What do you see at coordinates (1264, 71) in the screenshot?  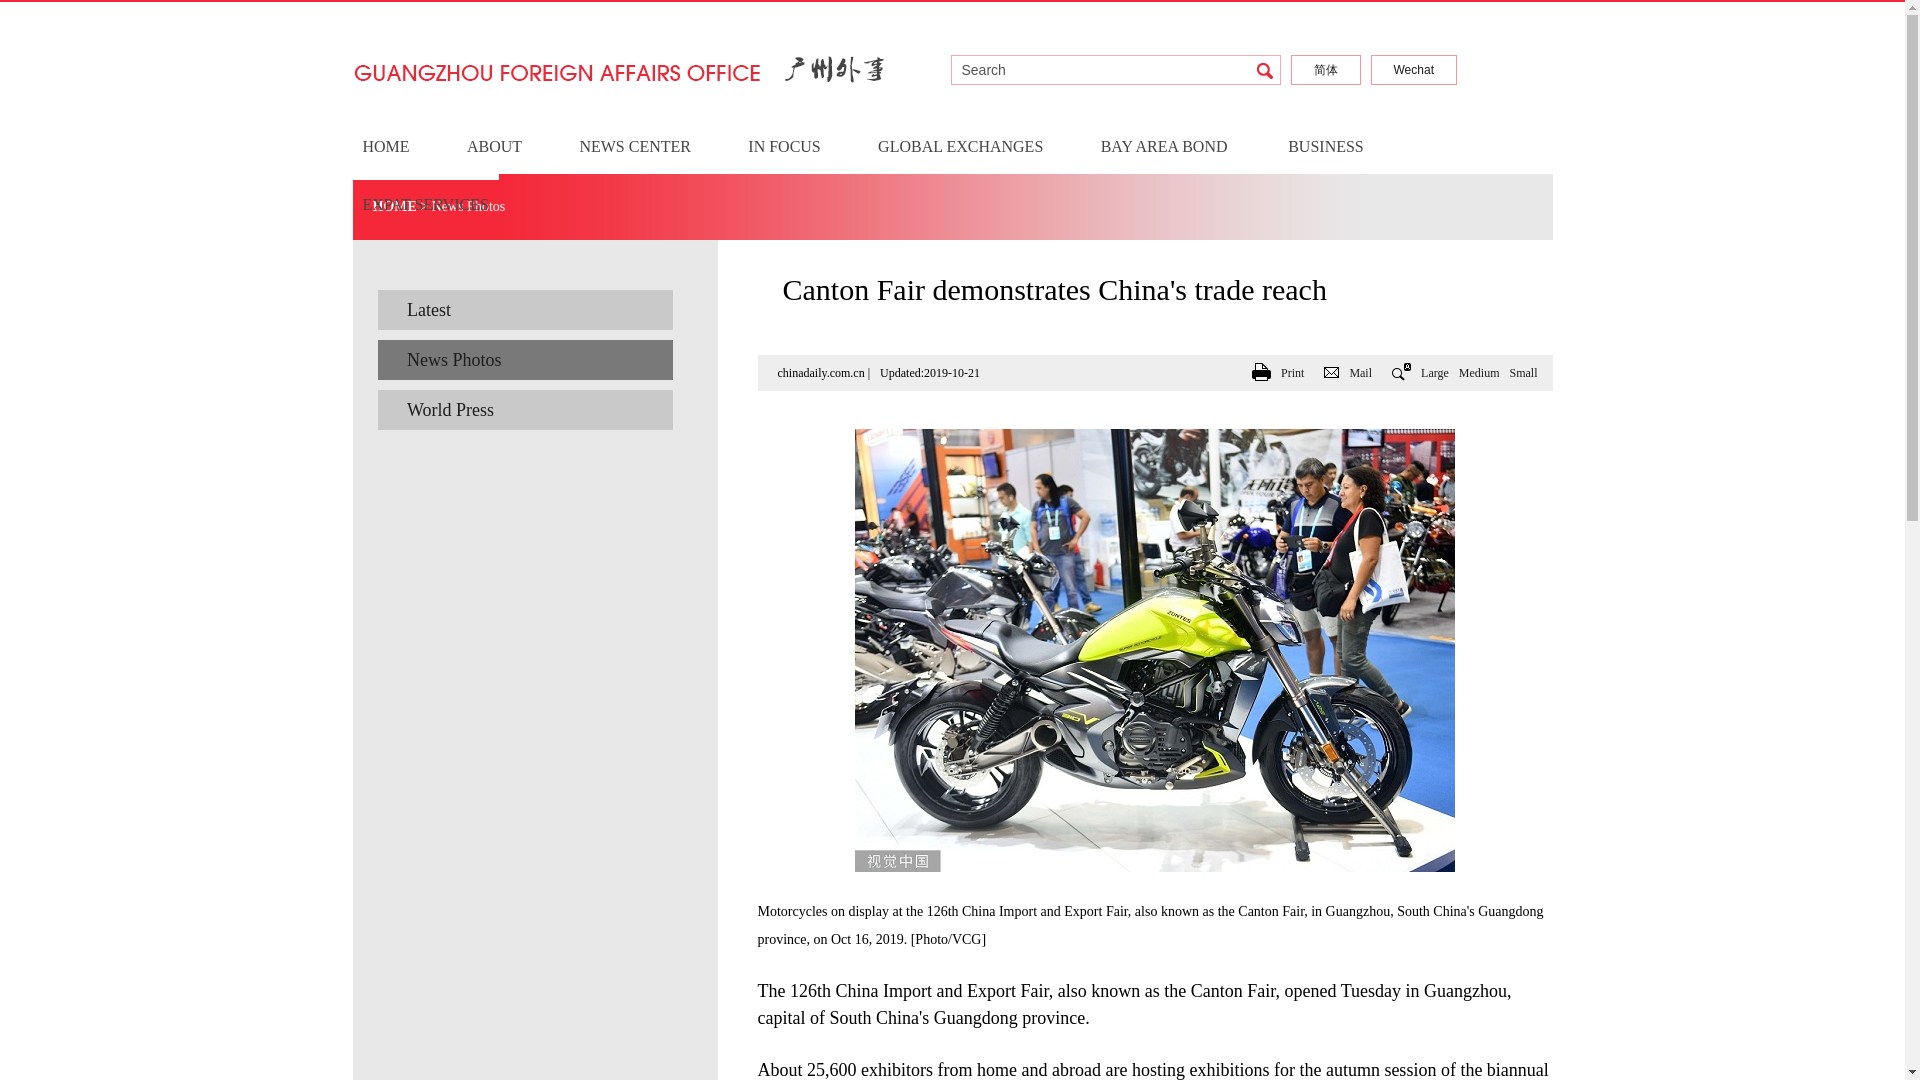 I see `search` at bounding box center [1264, 71].